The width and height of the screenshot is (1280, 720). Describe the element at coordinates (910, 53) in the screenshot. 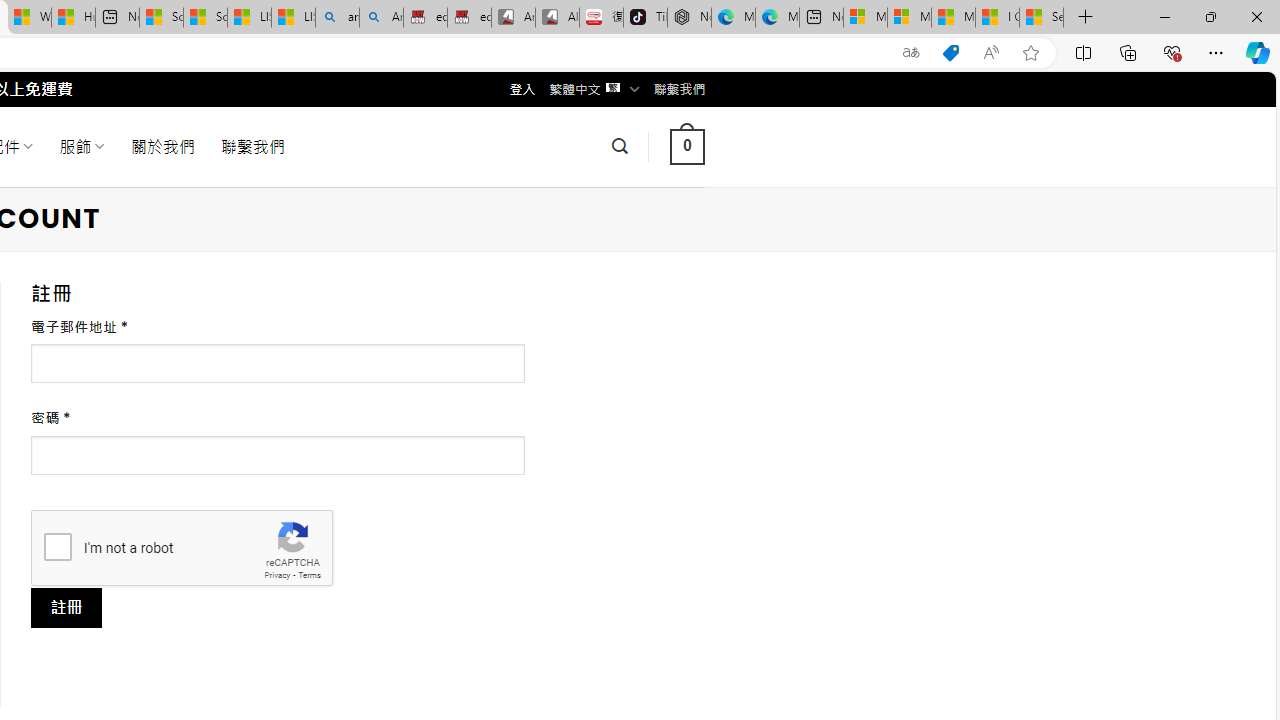

I see `Show translate options` at that location.